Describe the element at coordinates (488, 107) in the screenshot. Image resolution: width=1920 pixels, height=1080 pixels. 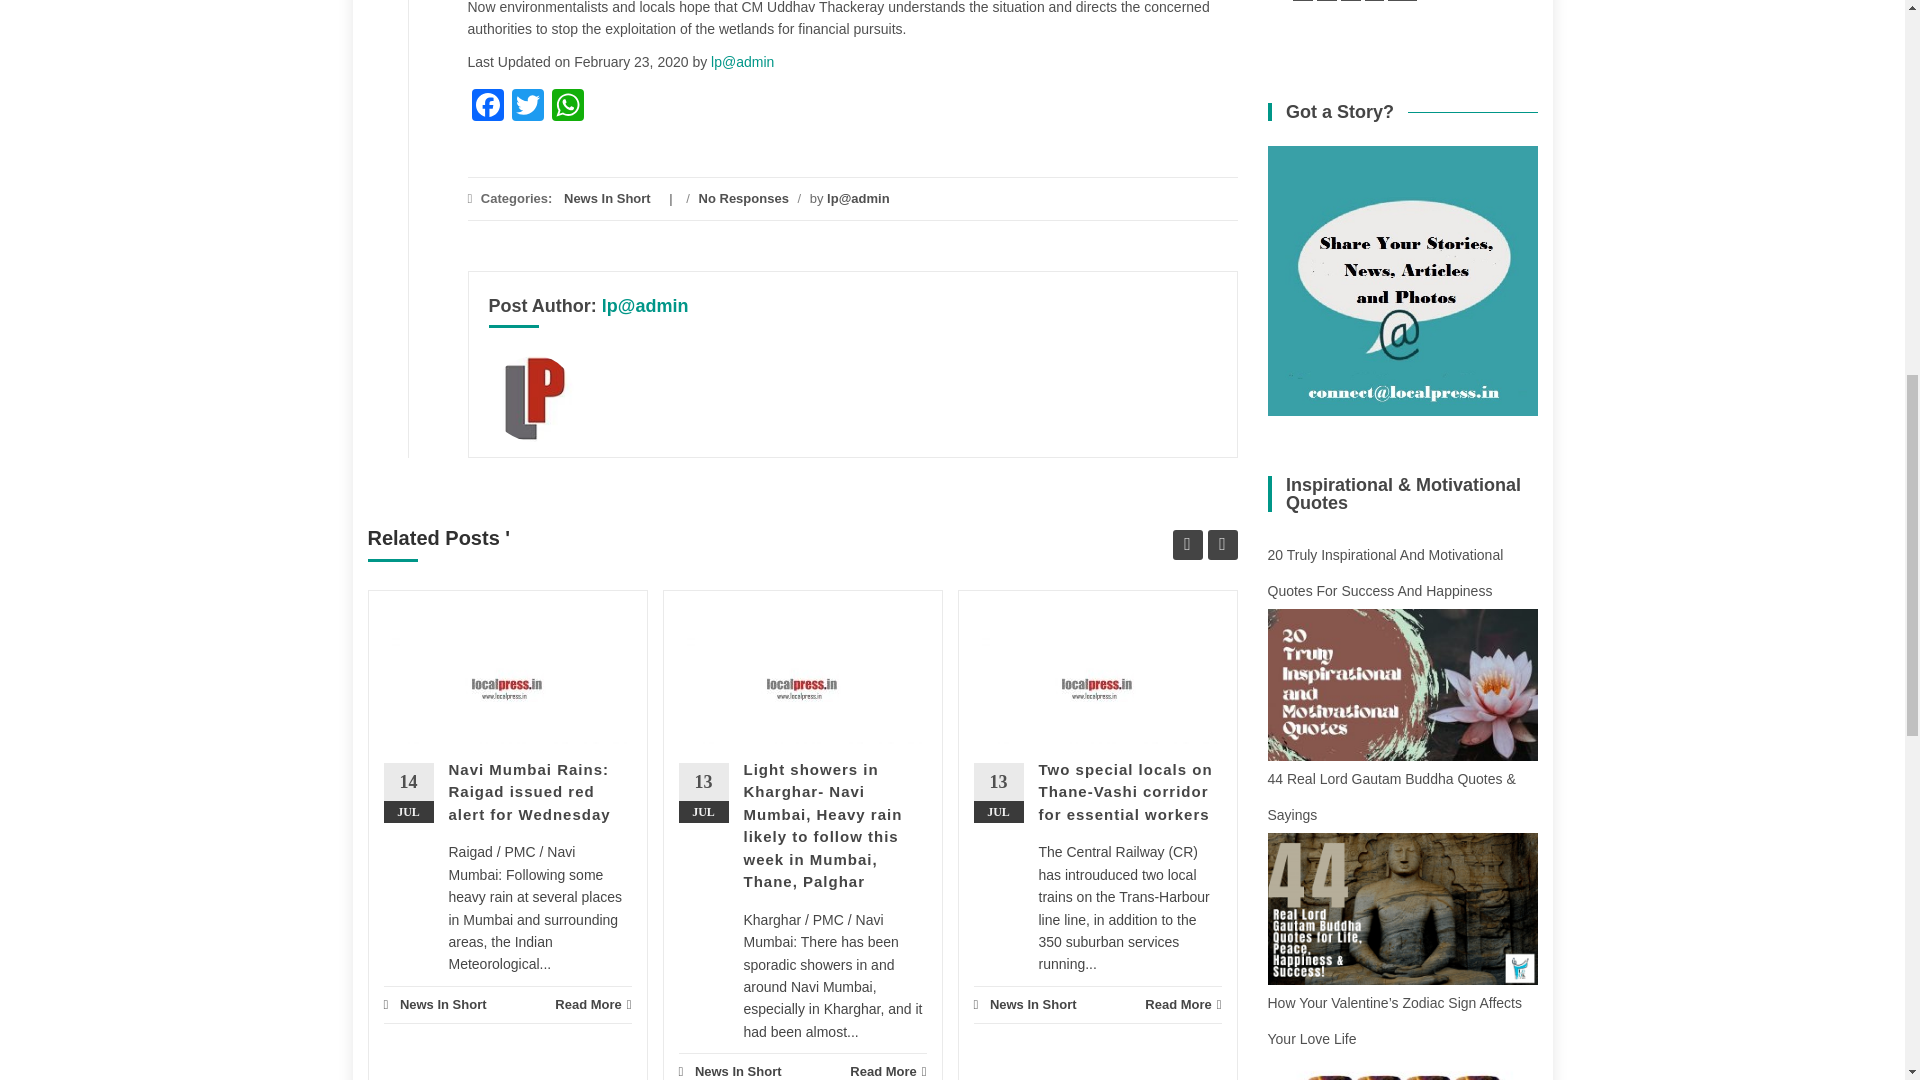
I see `Facebook` at that location.